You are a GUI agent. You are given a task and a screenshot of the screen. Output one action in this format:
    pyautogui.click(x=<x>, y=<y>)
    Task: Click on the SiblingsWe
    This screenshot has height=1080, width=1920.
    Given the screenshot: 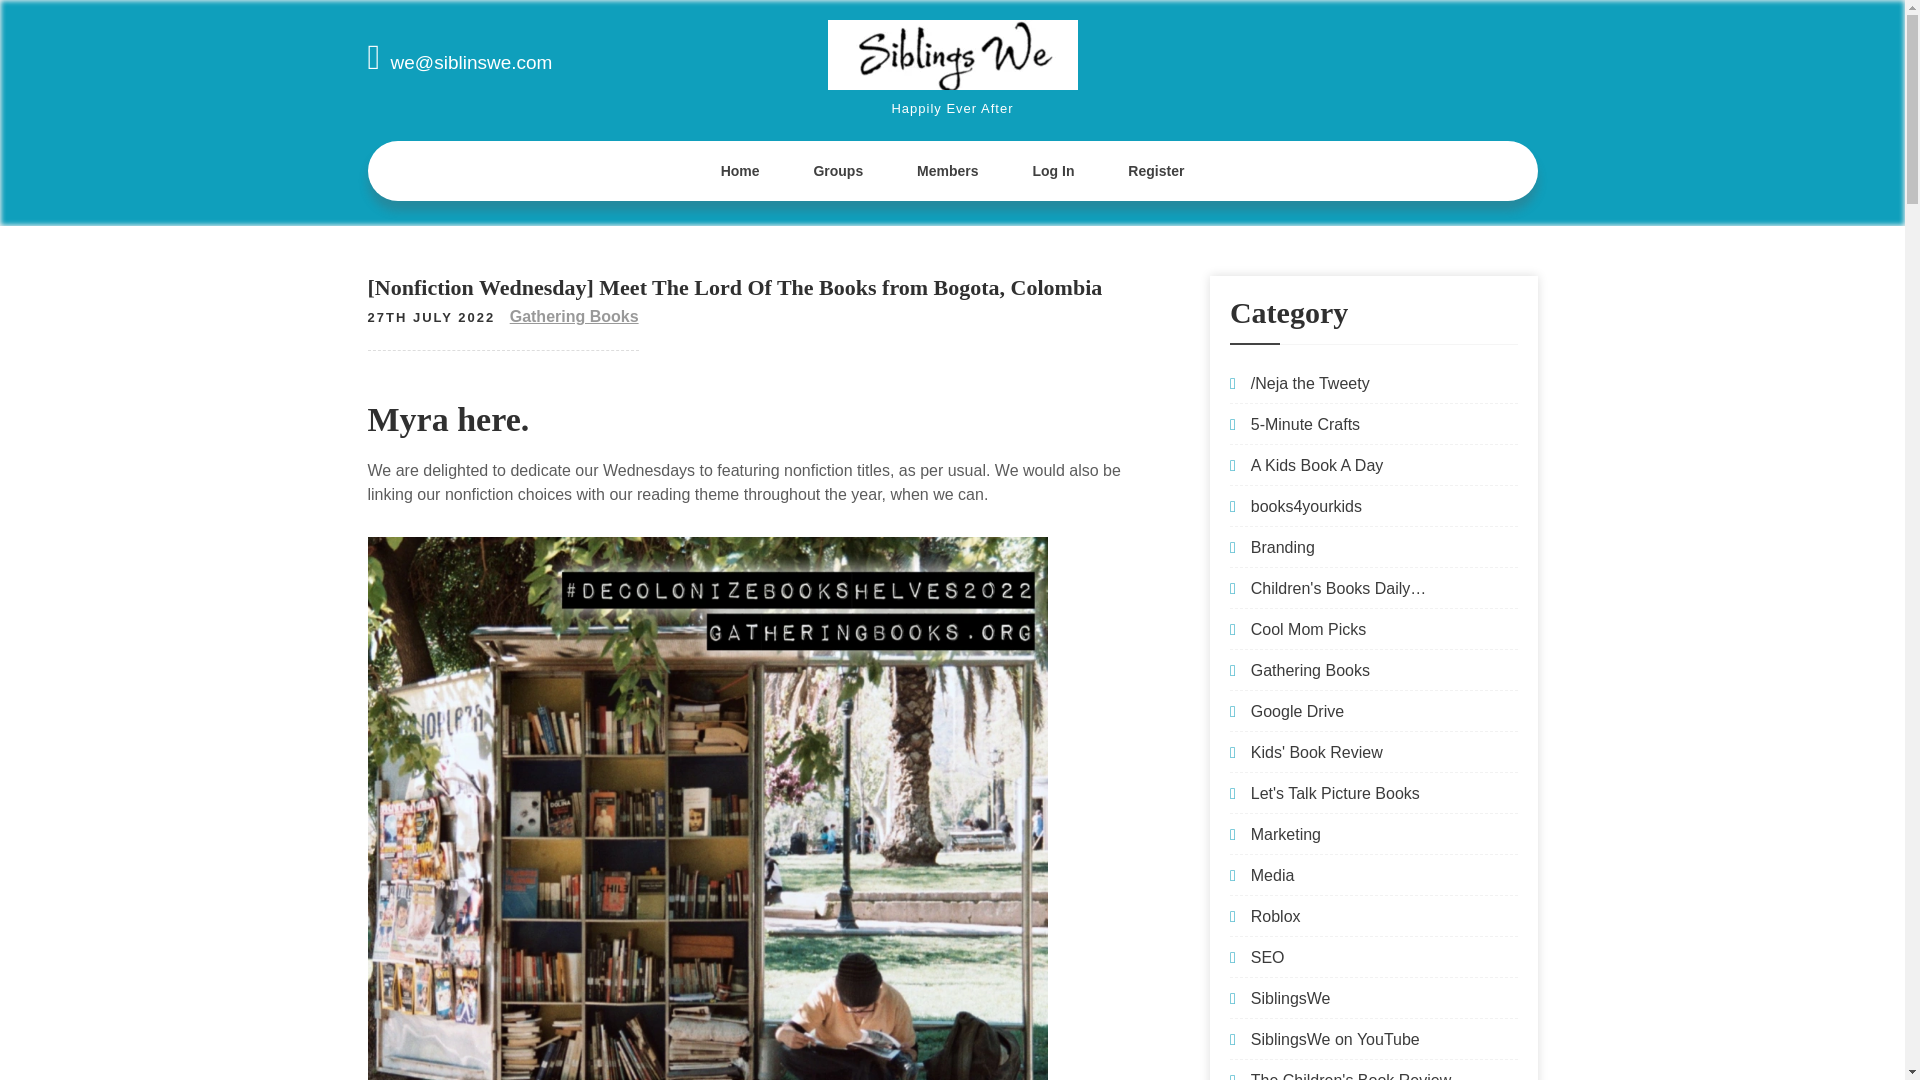 What is the action you would take?
    pyautogui.click(x=1290, y=998)
    